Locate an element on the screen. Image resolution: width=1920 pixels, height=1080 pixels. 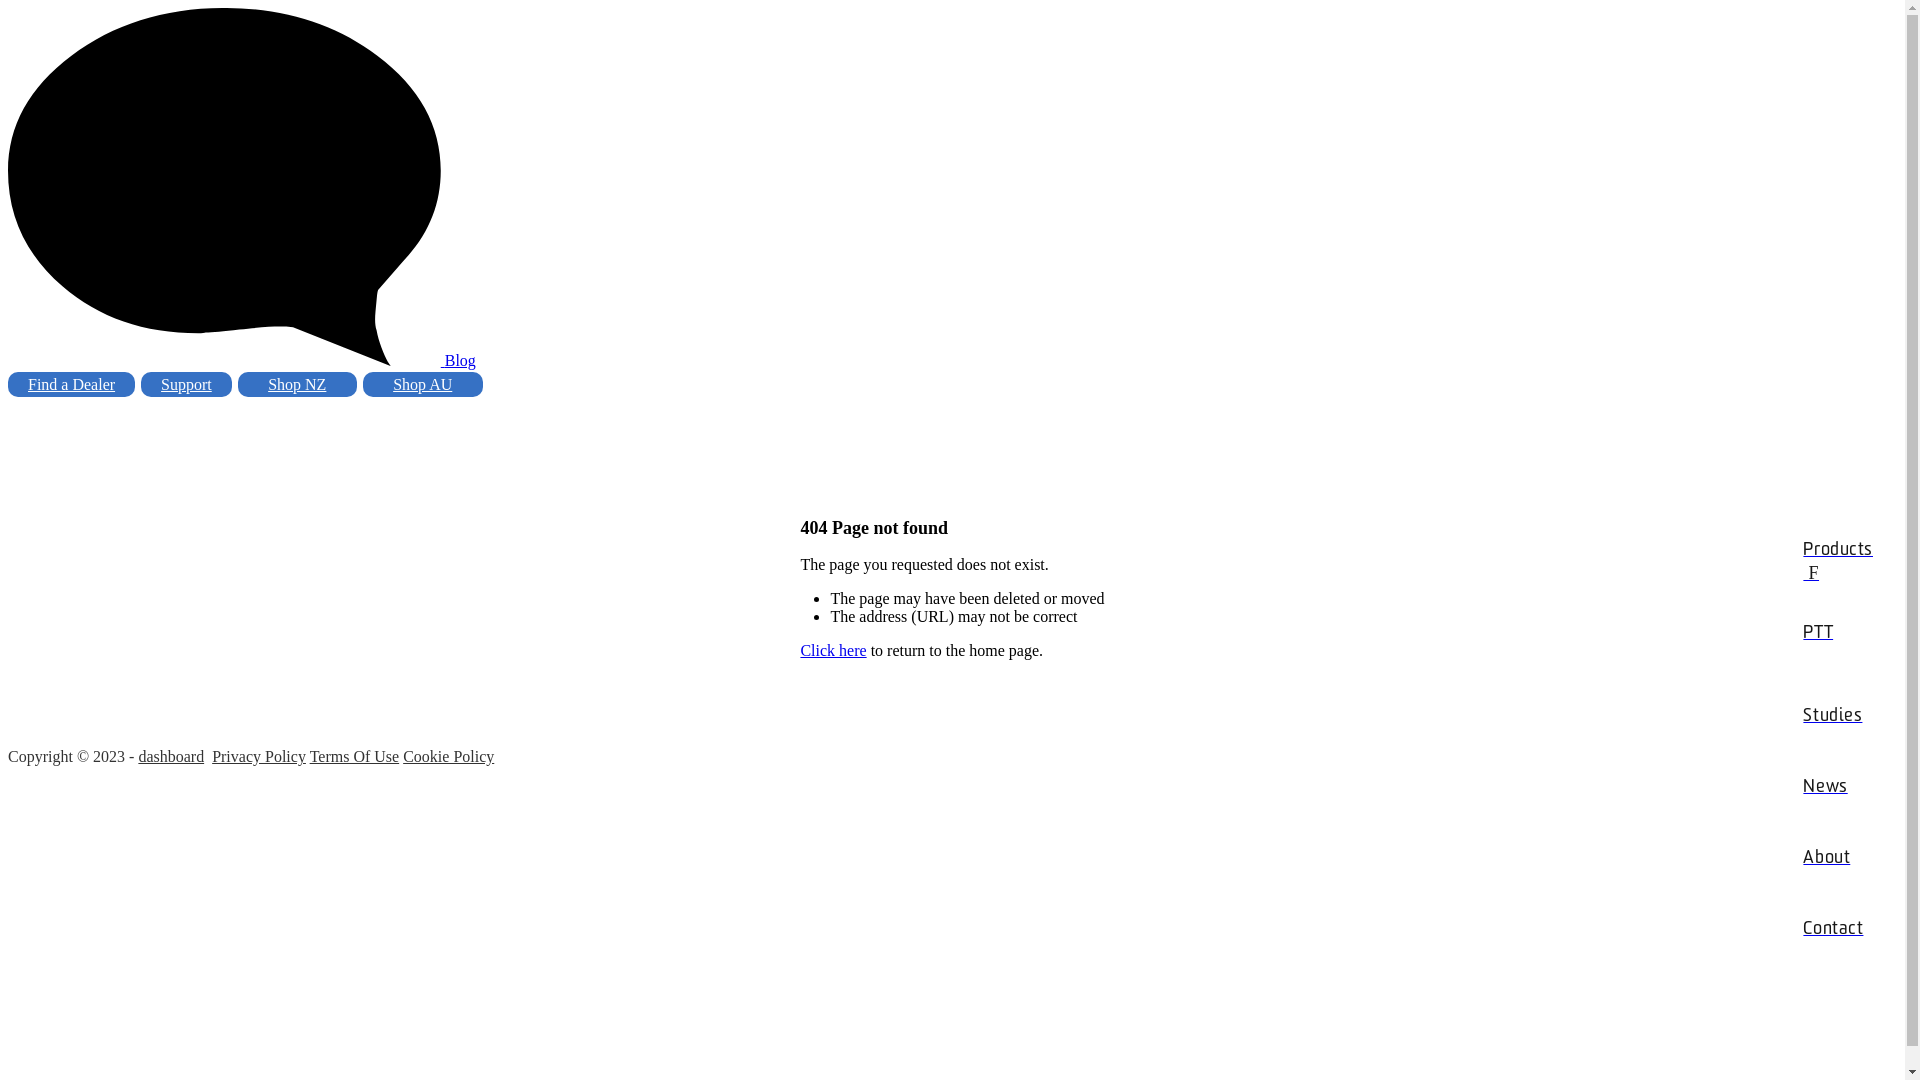
PTT is located at coordinates (1838, 633).